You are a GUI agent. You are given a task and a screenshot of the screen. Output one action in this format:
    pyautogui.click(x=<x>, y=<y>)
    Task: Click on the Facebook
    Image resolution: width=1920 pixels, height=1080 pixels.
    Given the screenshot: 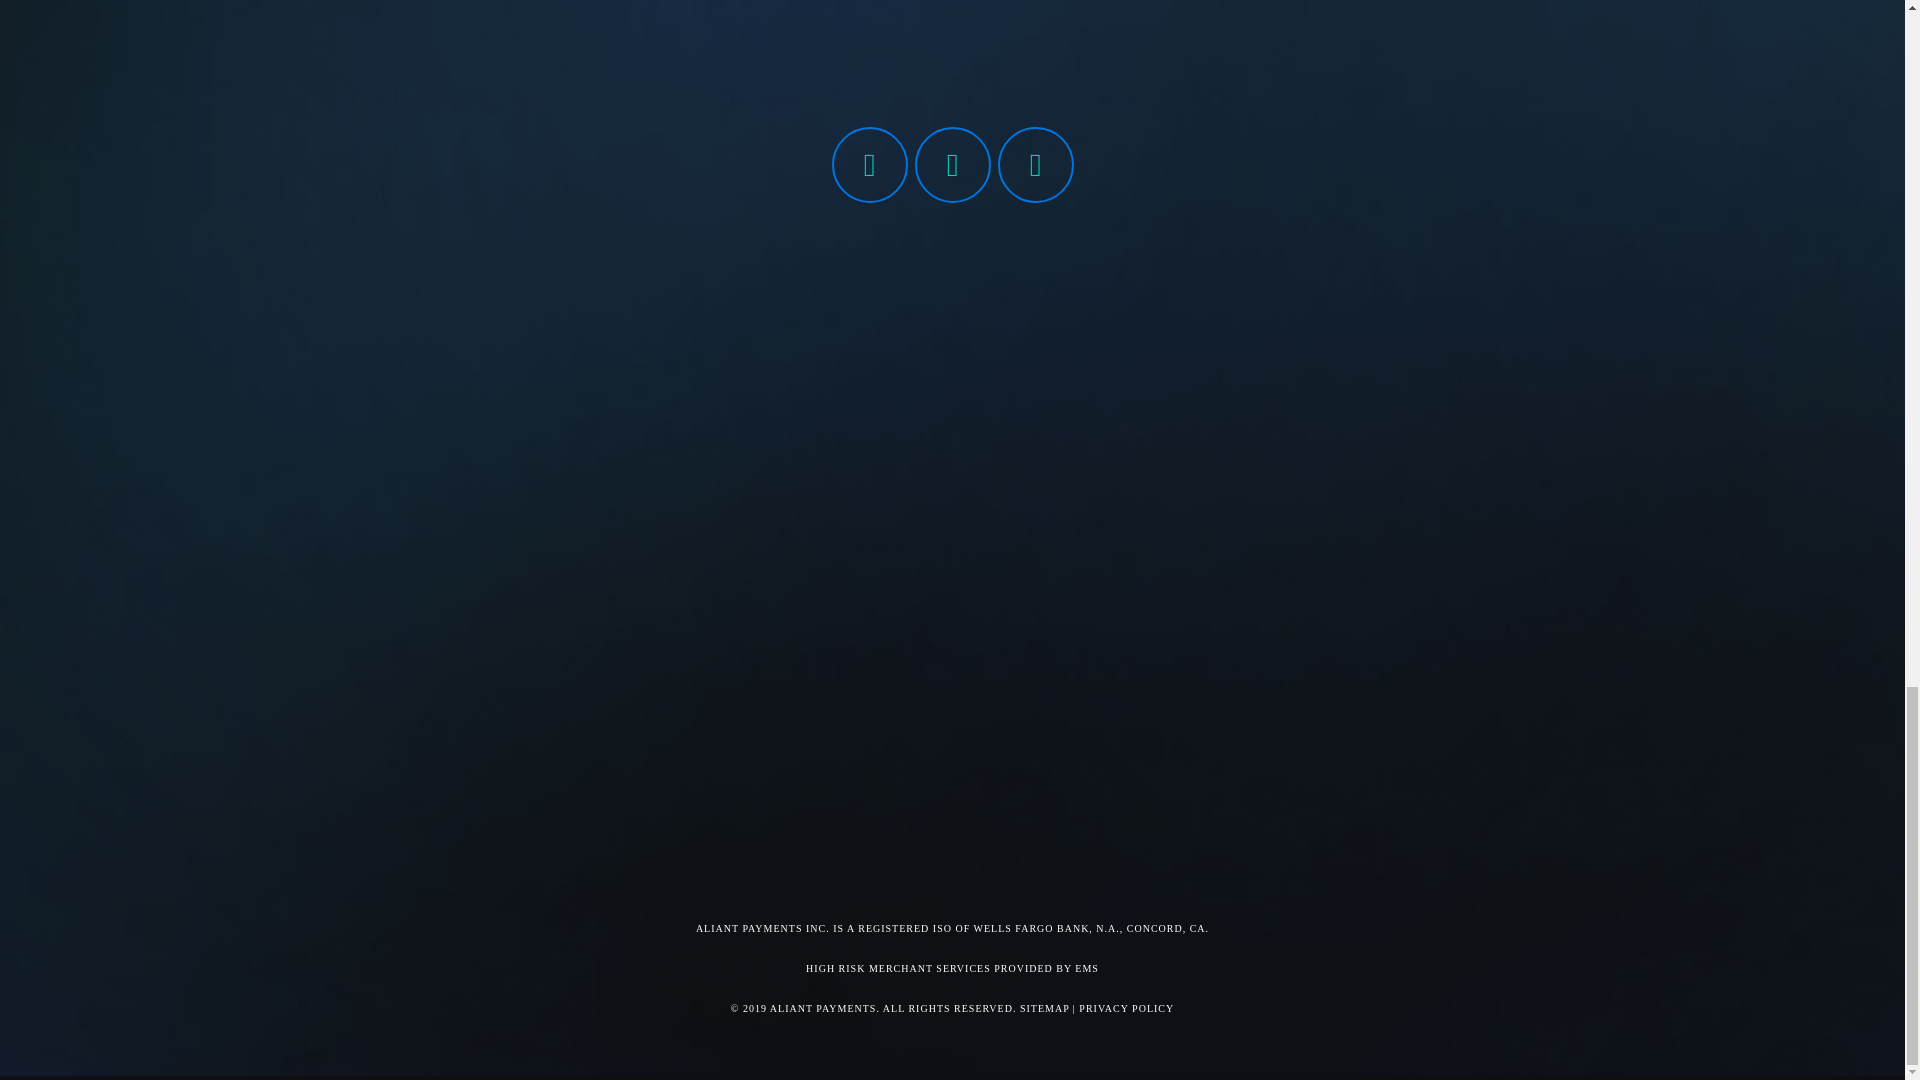 What is the action you would take?
    pyautogui.click(x=870, y=165)
    